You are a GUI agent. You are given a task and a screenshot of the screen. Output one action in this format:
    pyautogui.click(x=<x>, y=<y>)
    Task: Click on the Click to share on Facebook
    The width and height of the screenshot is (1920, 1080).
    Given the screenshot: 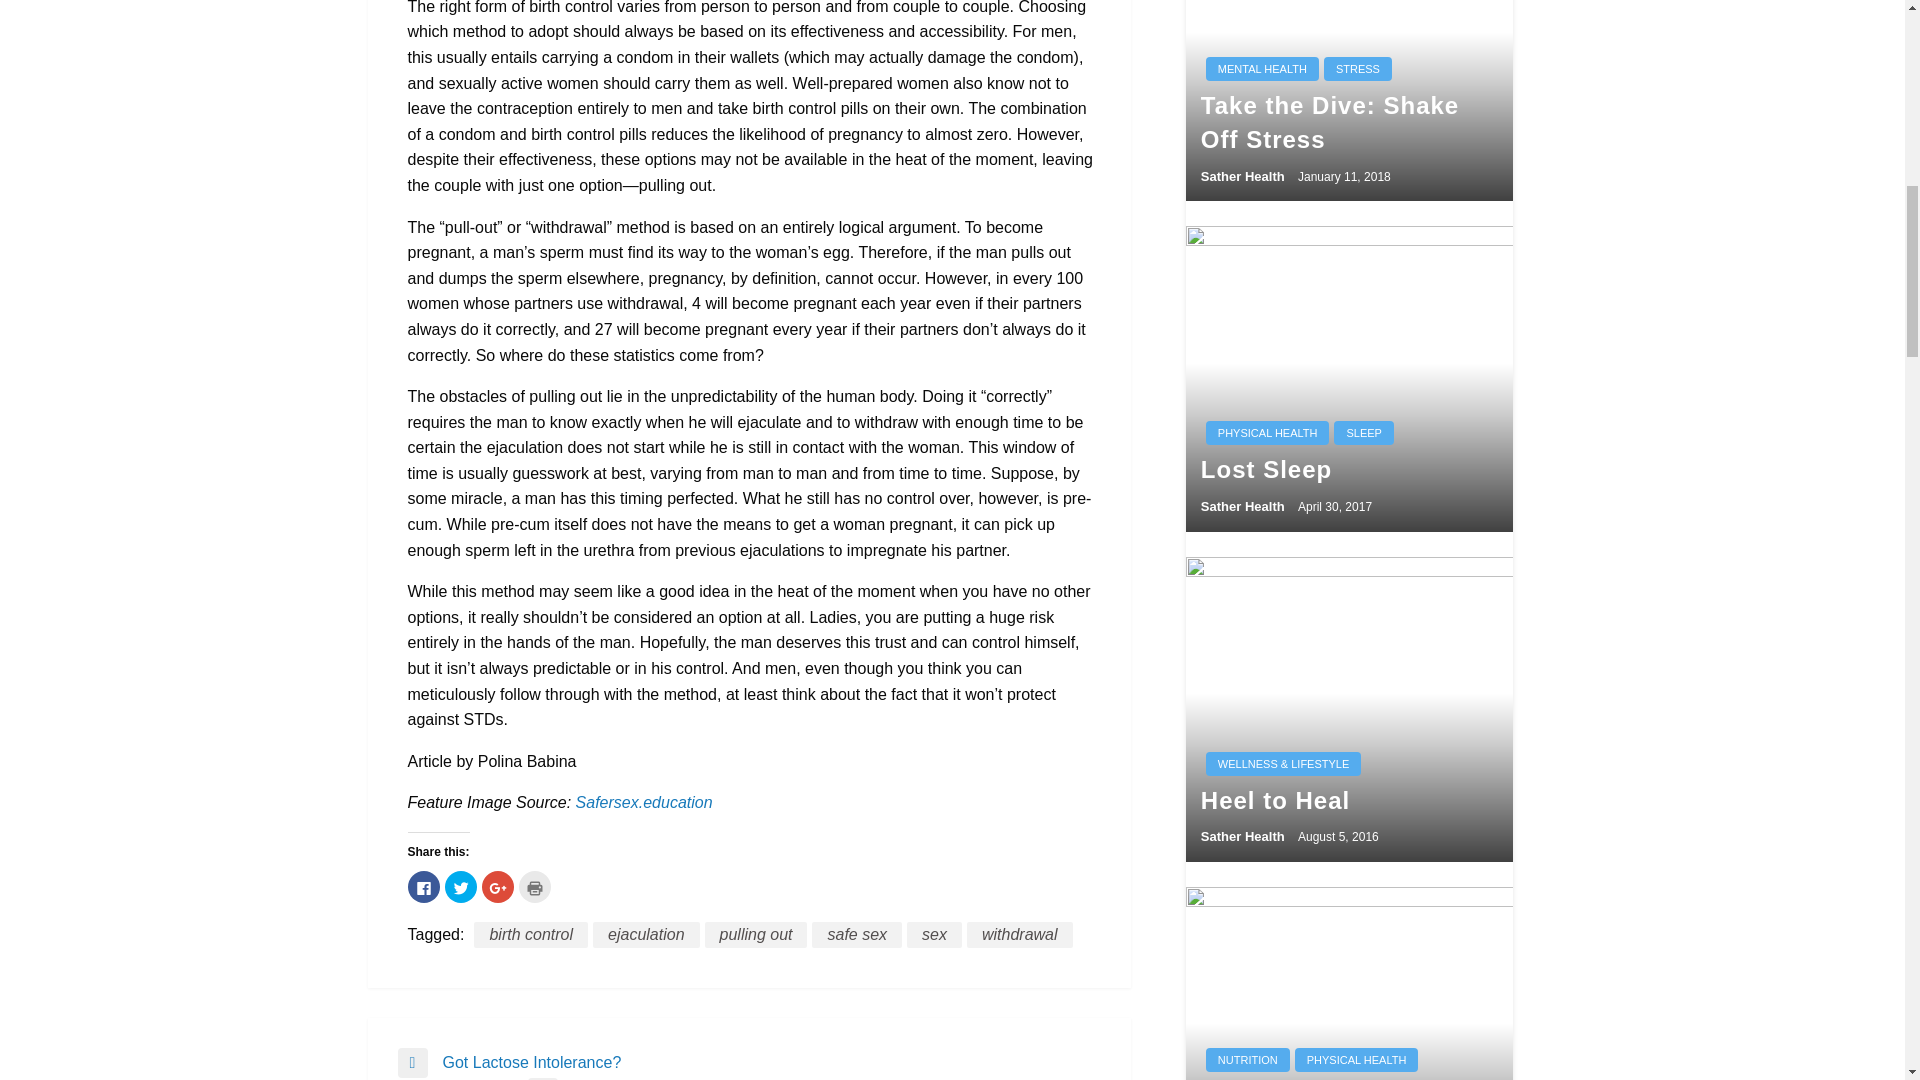 What is the action you would take?
    pyautogui.click(x=423, y=886)
    